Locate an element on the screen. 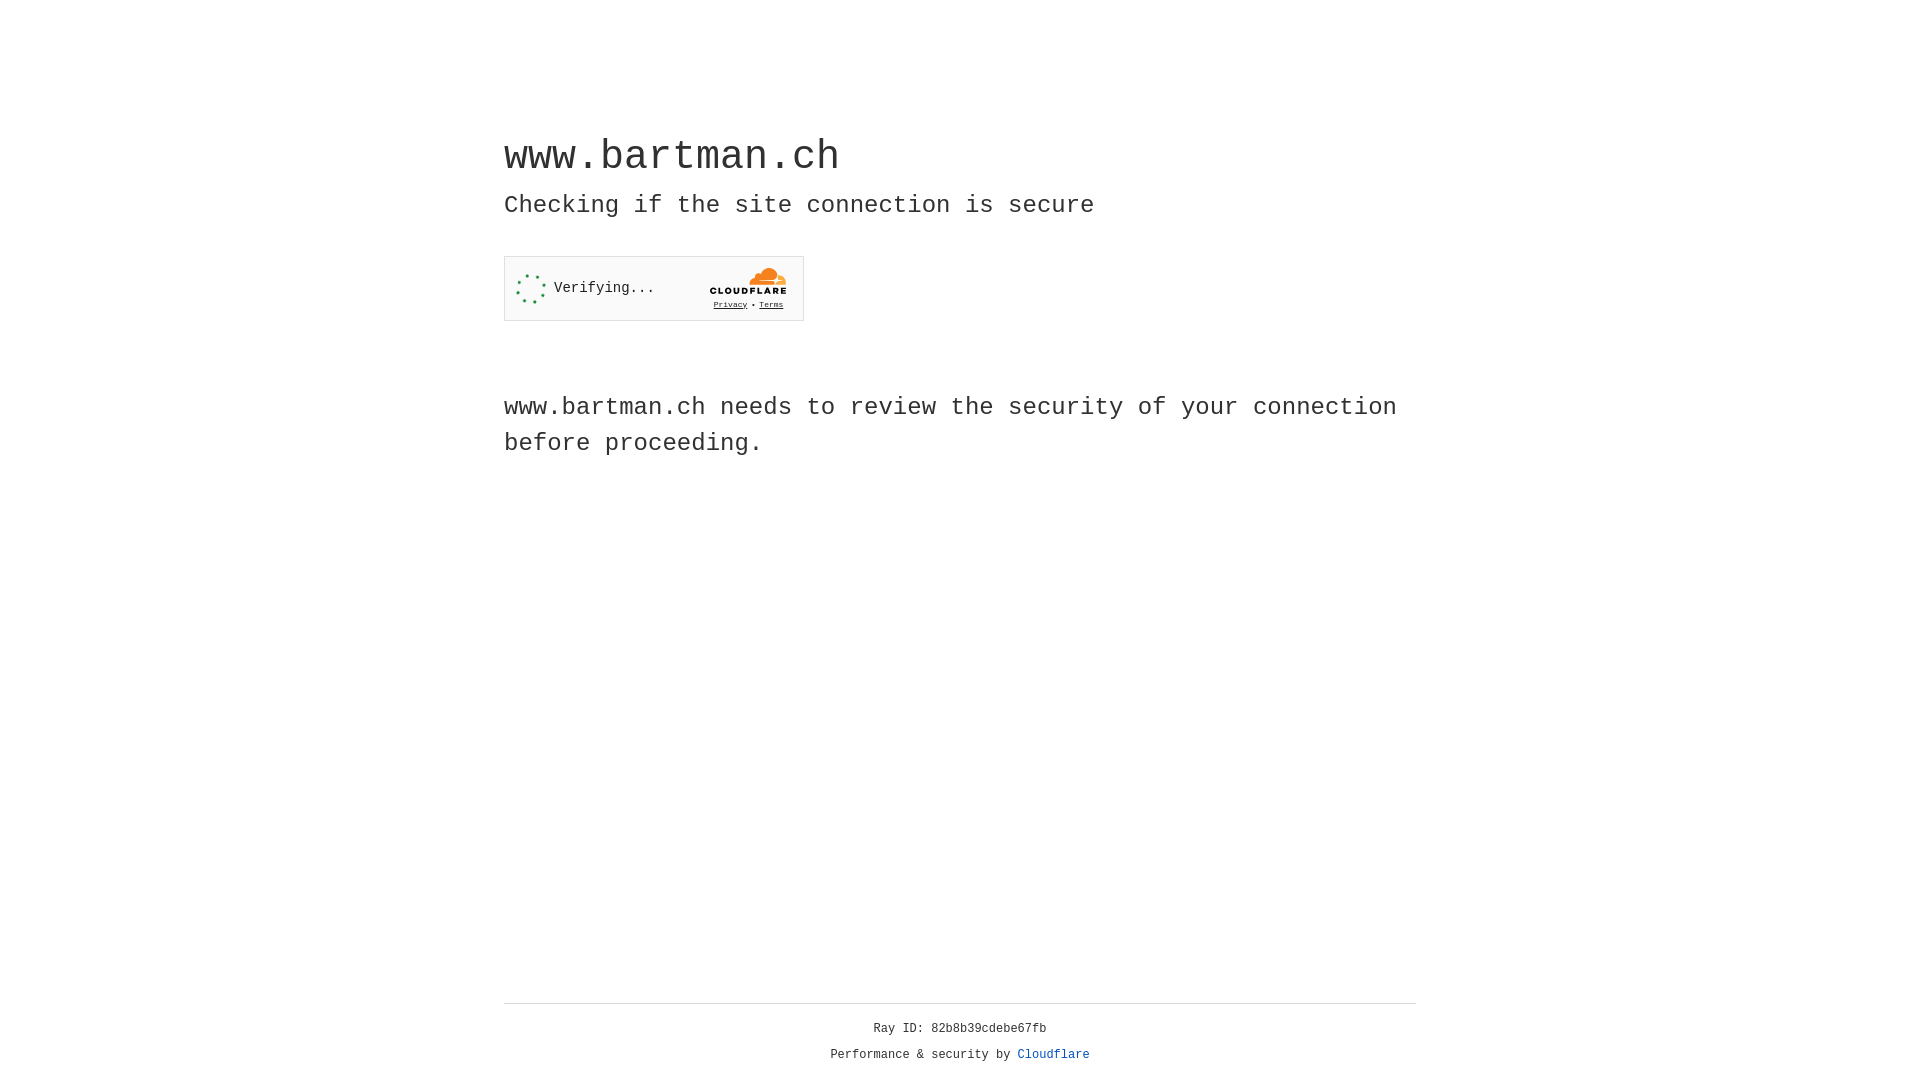 This screenshot has width=1920, height=1080. Cloudflare is located at coordinates (1054, 1055).